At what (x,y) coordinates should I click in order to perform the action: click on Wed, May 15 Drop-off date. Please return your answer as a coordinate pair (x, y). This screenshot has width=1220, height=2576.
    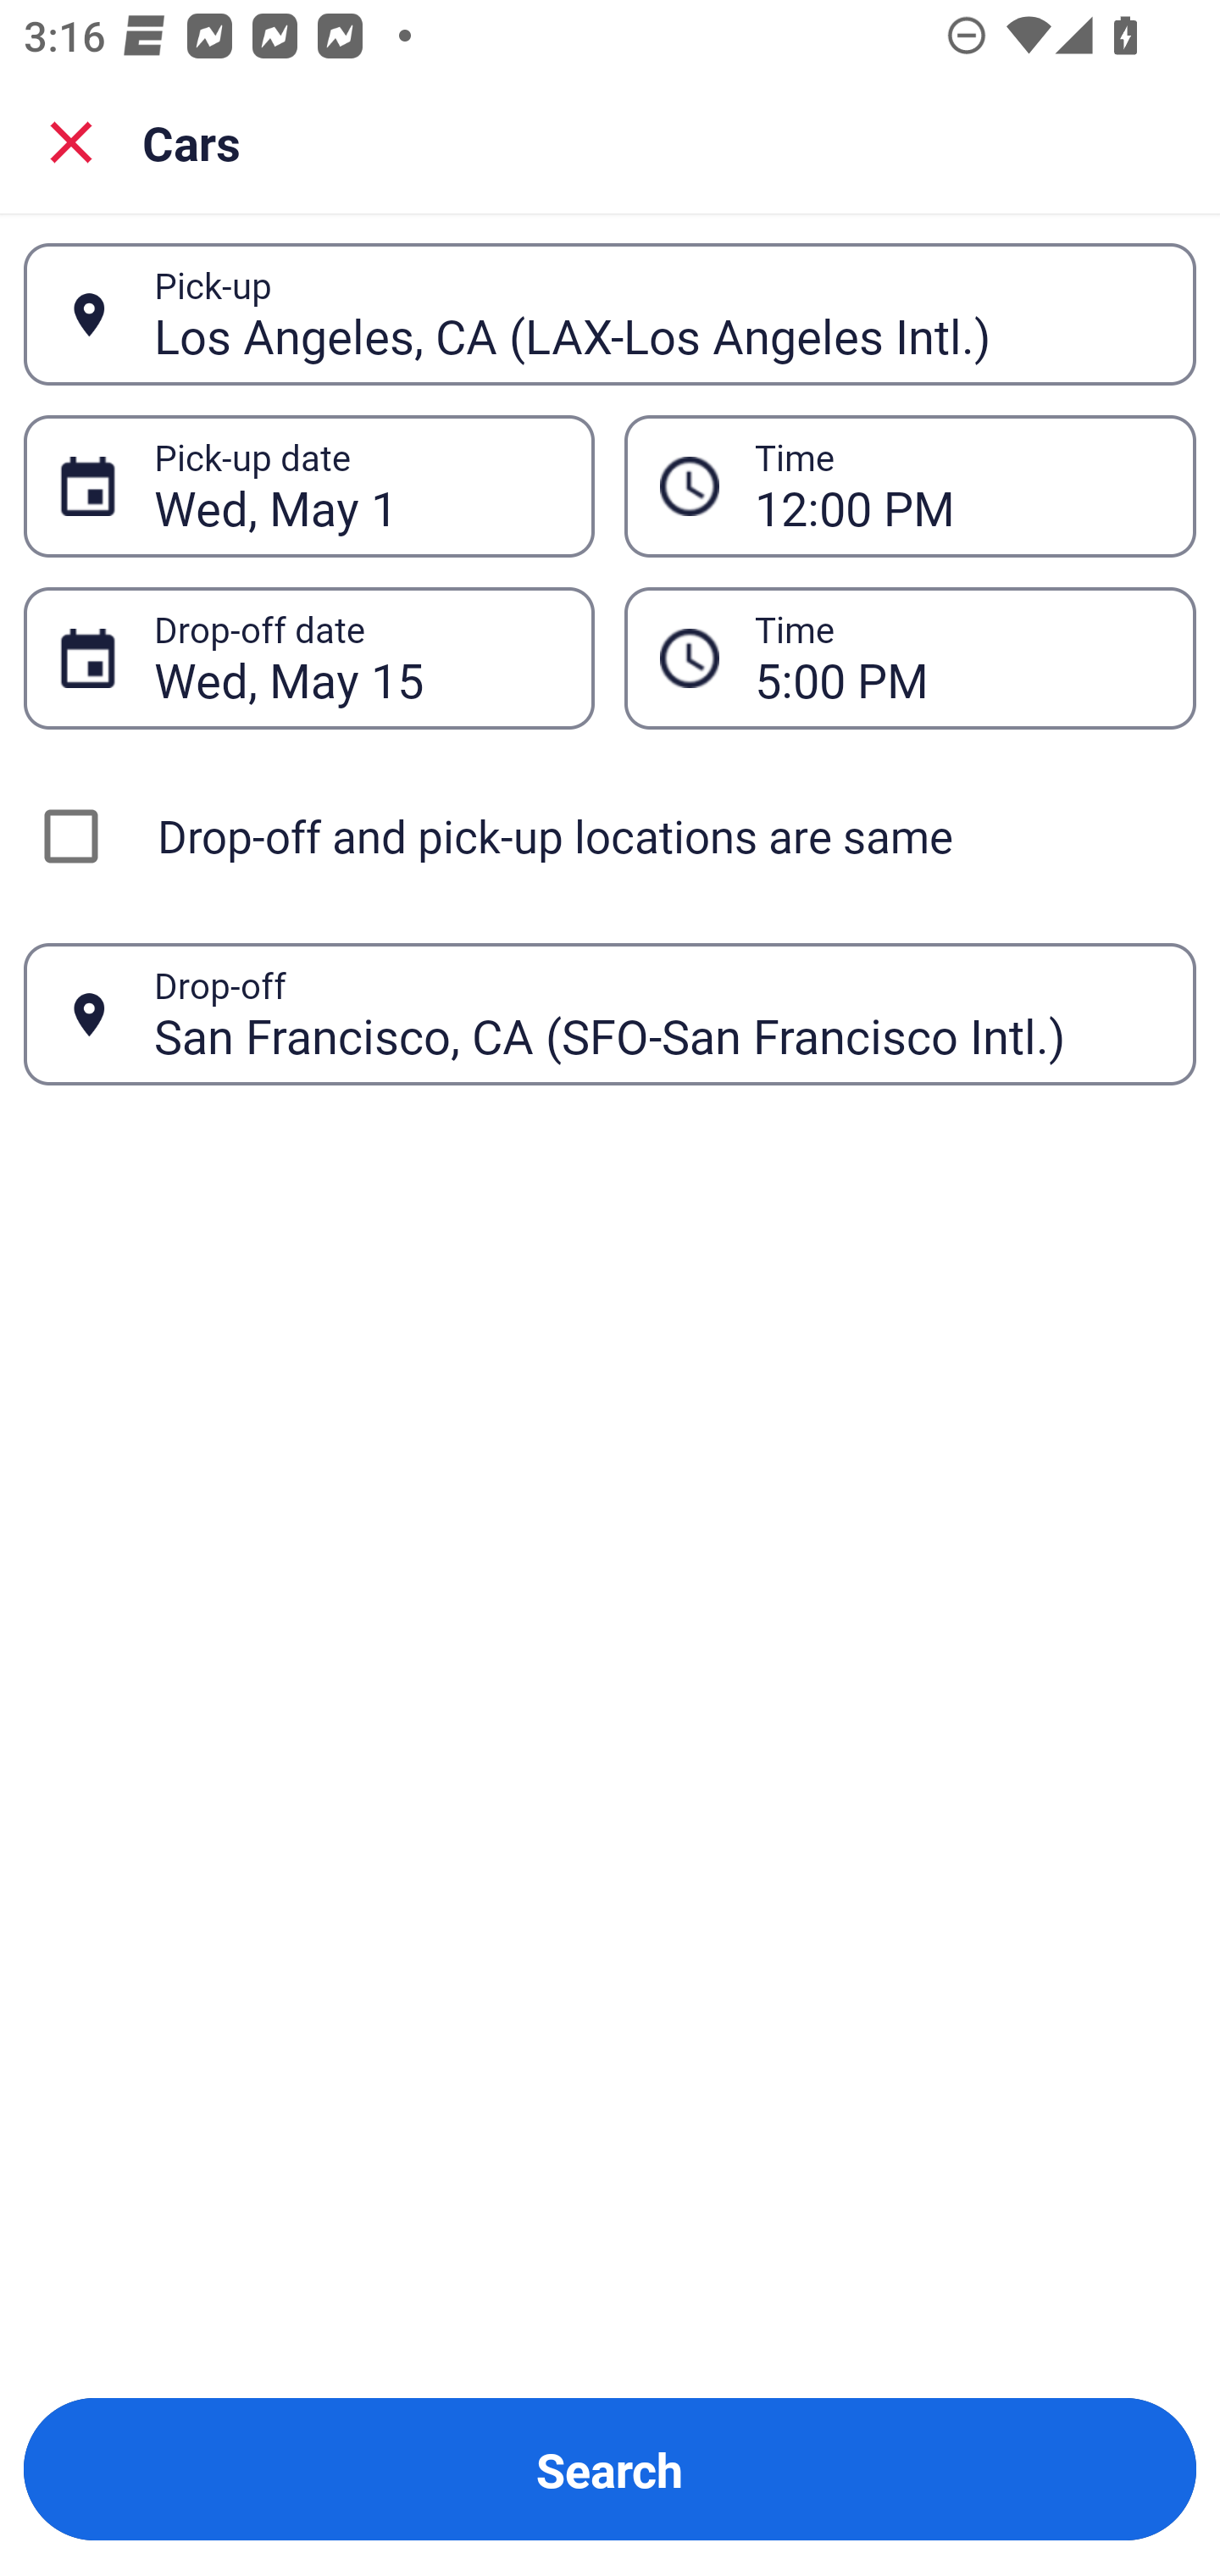
    Looking at the image, I should click on (308, 658).